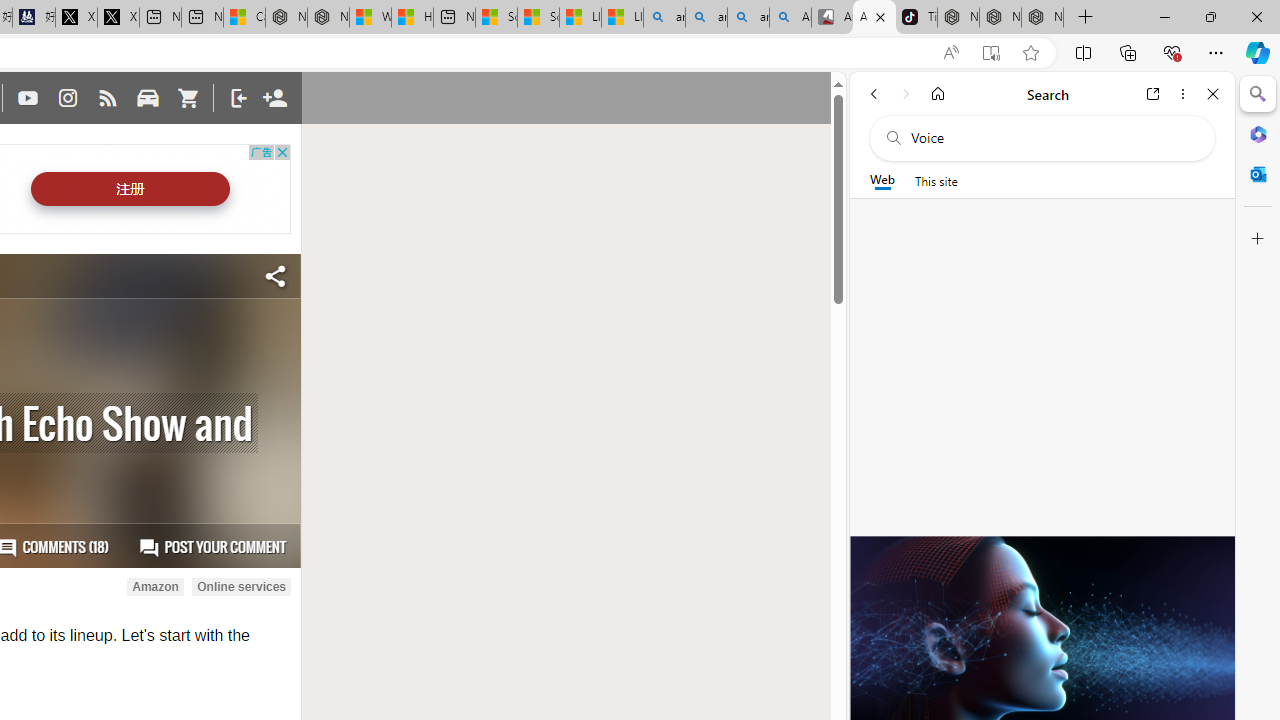  I want to click on Nordace Siena Pro 15 Backpack, so click(1000, 18).